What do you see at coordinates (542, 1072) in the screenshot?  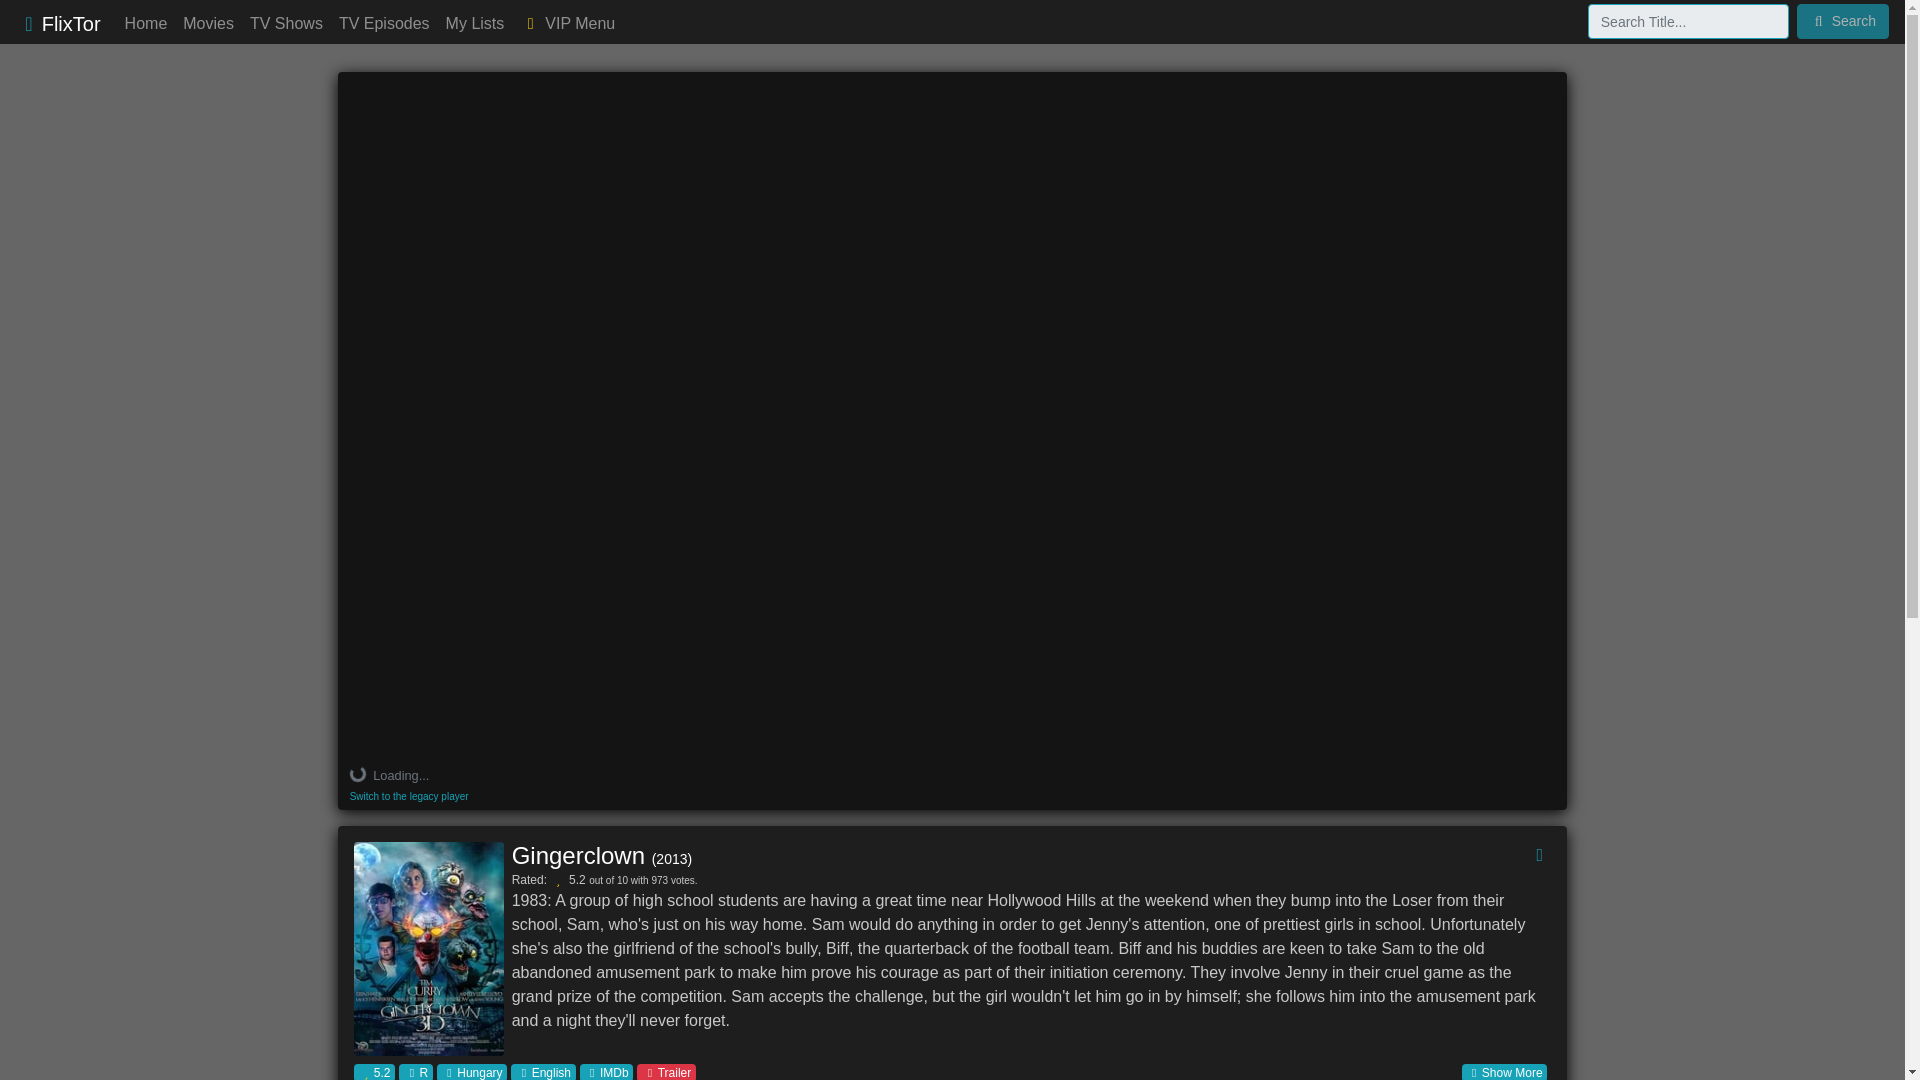 I see `Spoken Language` at bounding box center [542, 1072].